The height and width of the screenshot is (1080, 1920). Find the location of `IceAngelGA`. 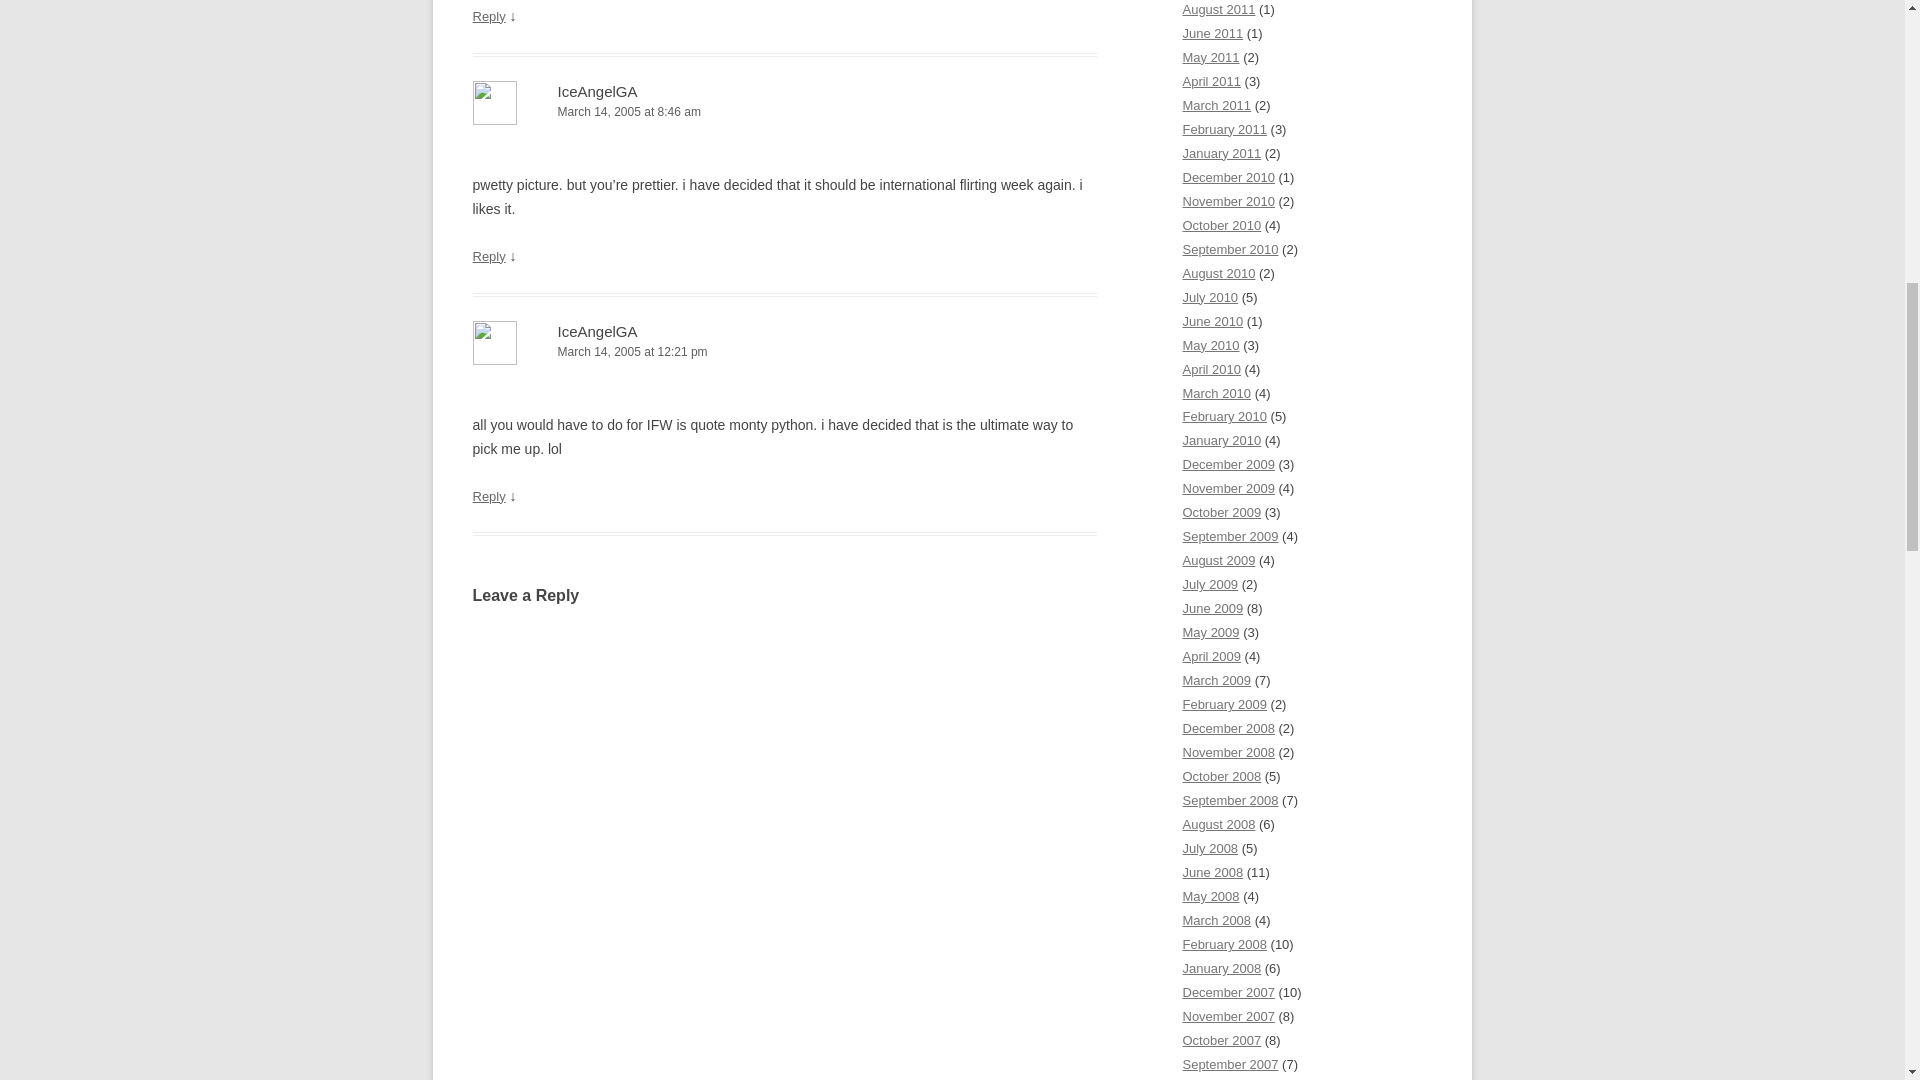

IceAngelGA is located at coordinates (598, 92).